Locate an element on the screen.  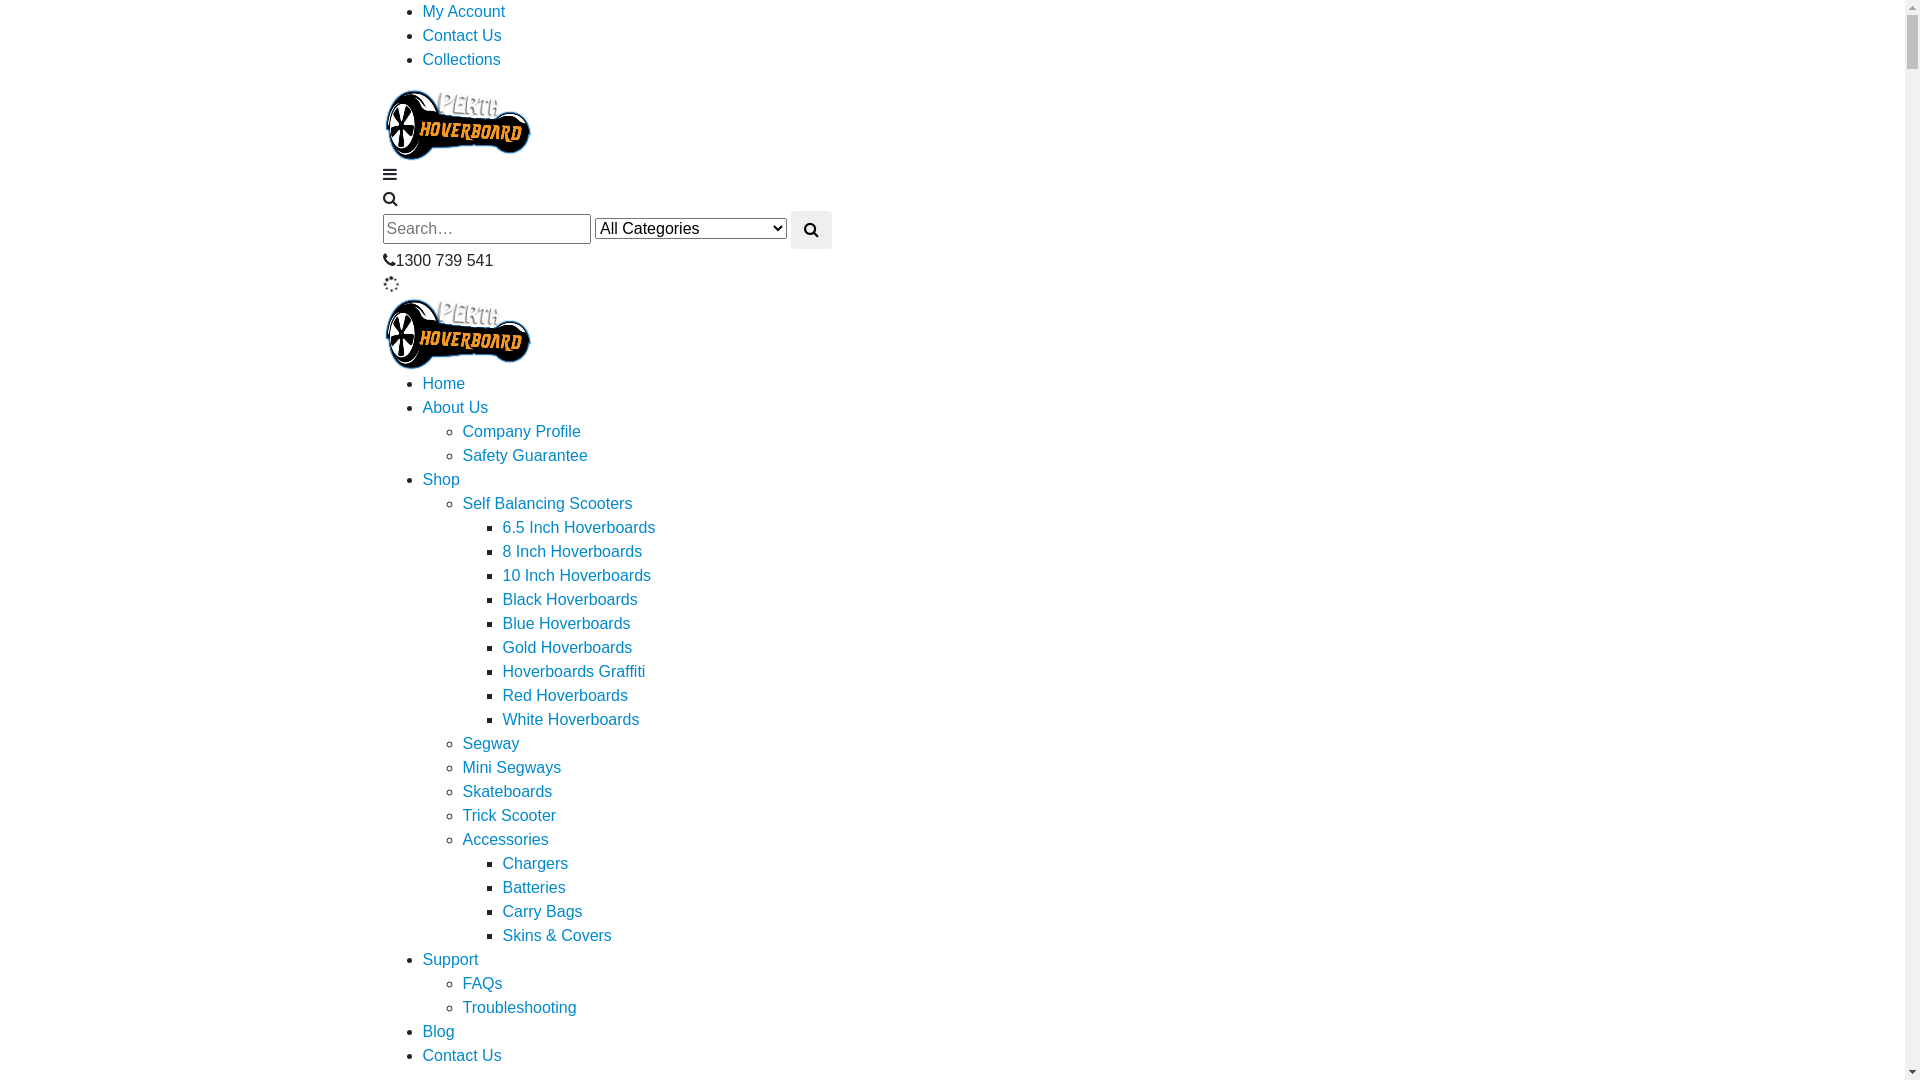
10 Inch Hoverboards is located at coordinates (576, 576).